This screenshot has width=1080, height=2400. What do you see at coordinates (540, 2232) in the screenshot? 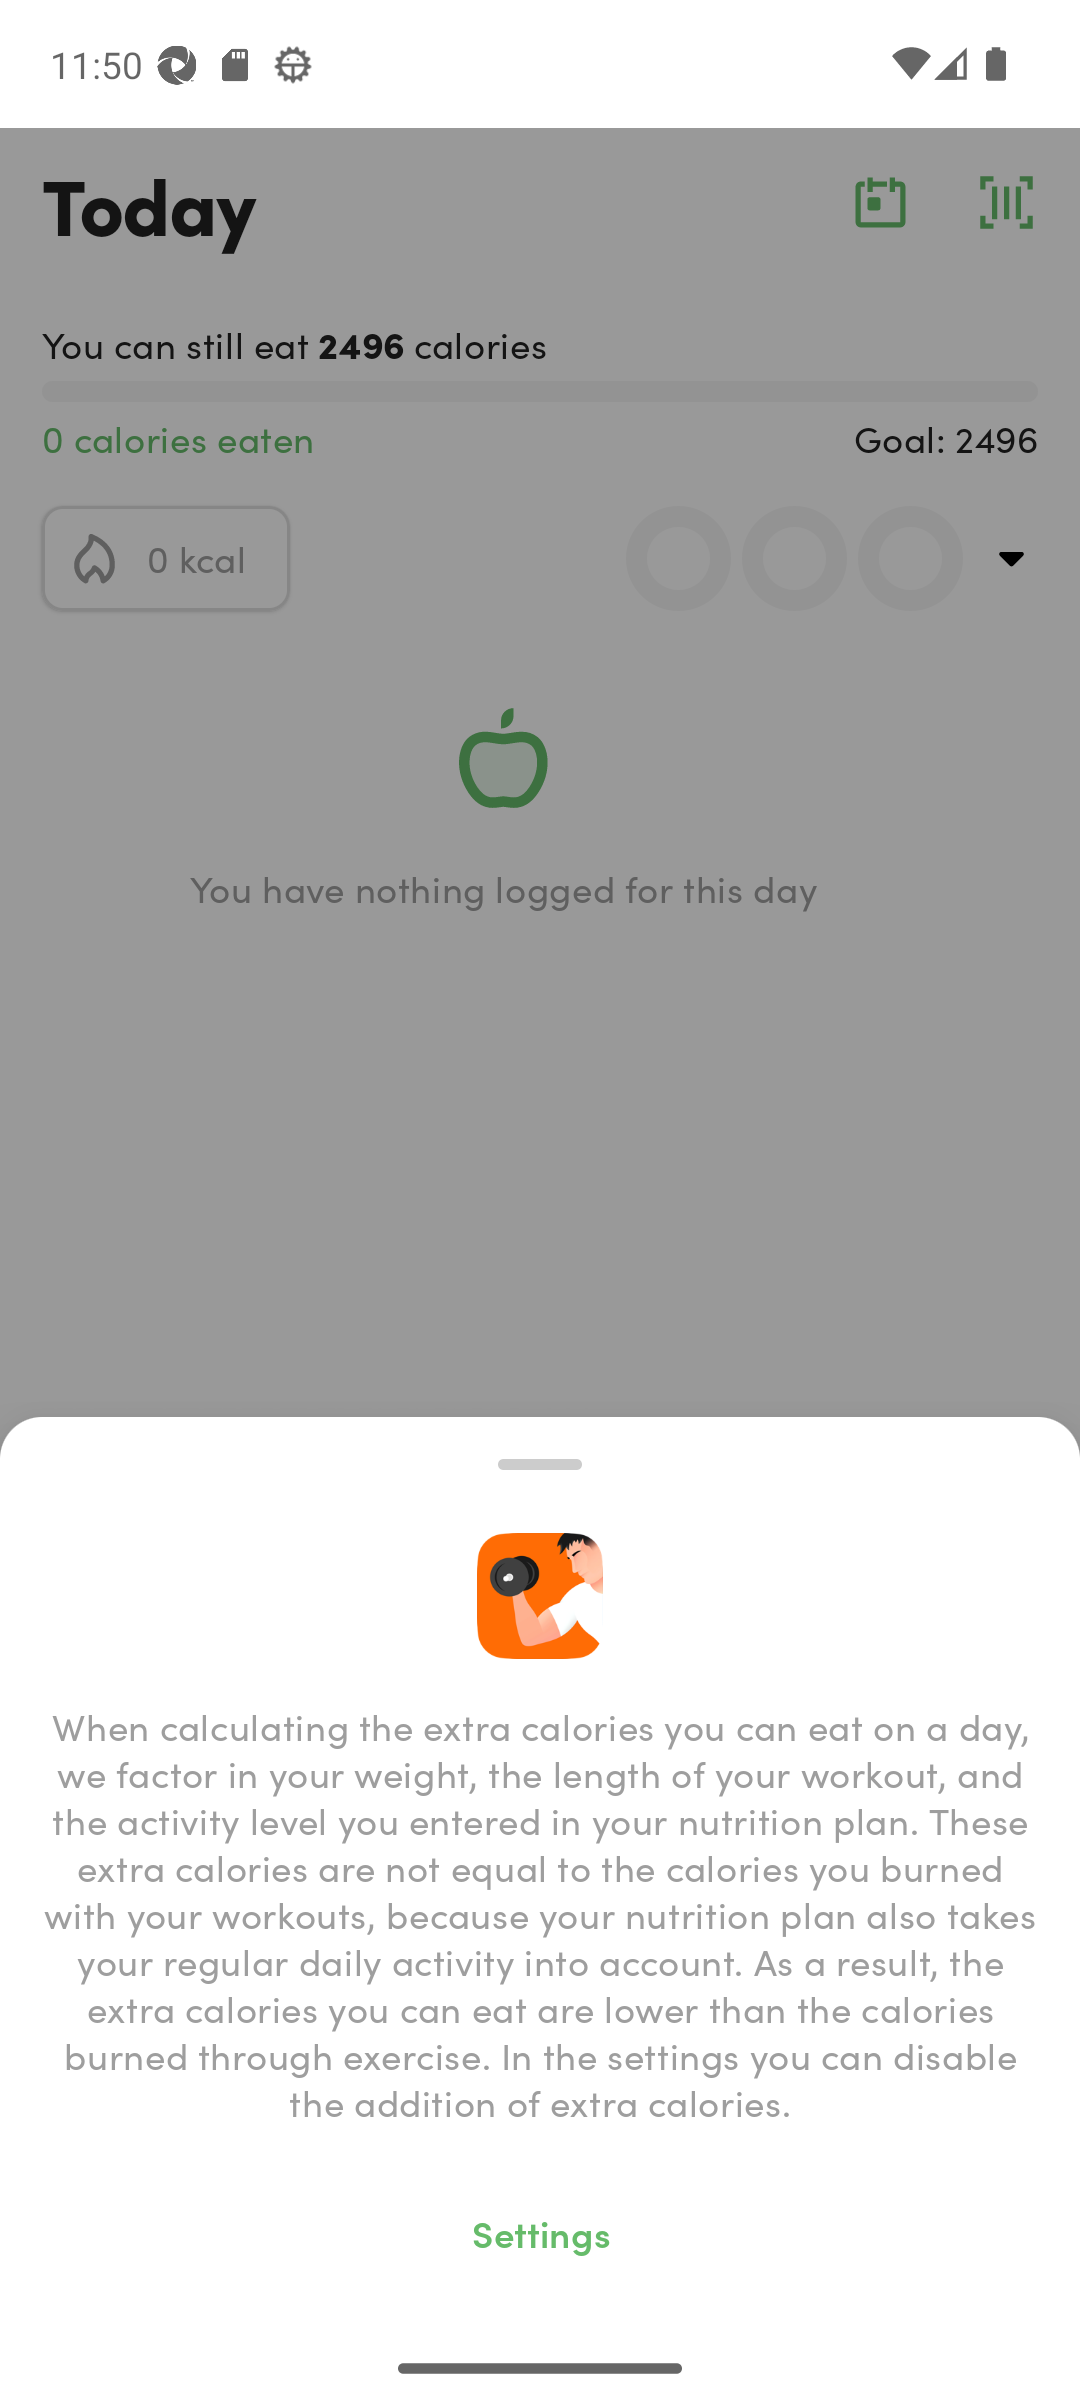
I see `Settings` at bounding box center [540, 2232].